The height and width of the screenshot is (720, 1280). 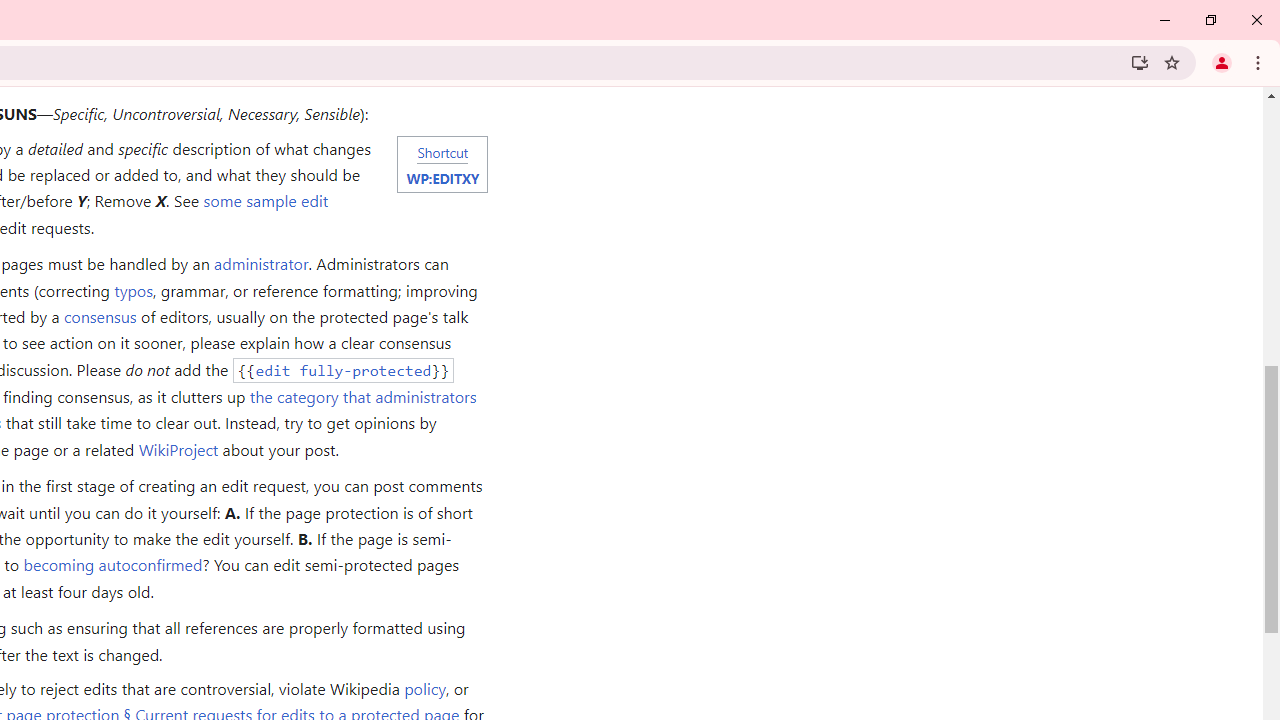 I want to click on typos, so click(x=133, y=290).